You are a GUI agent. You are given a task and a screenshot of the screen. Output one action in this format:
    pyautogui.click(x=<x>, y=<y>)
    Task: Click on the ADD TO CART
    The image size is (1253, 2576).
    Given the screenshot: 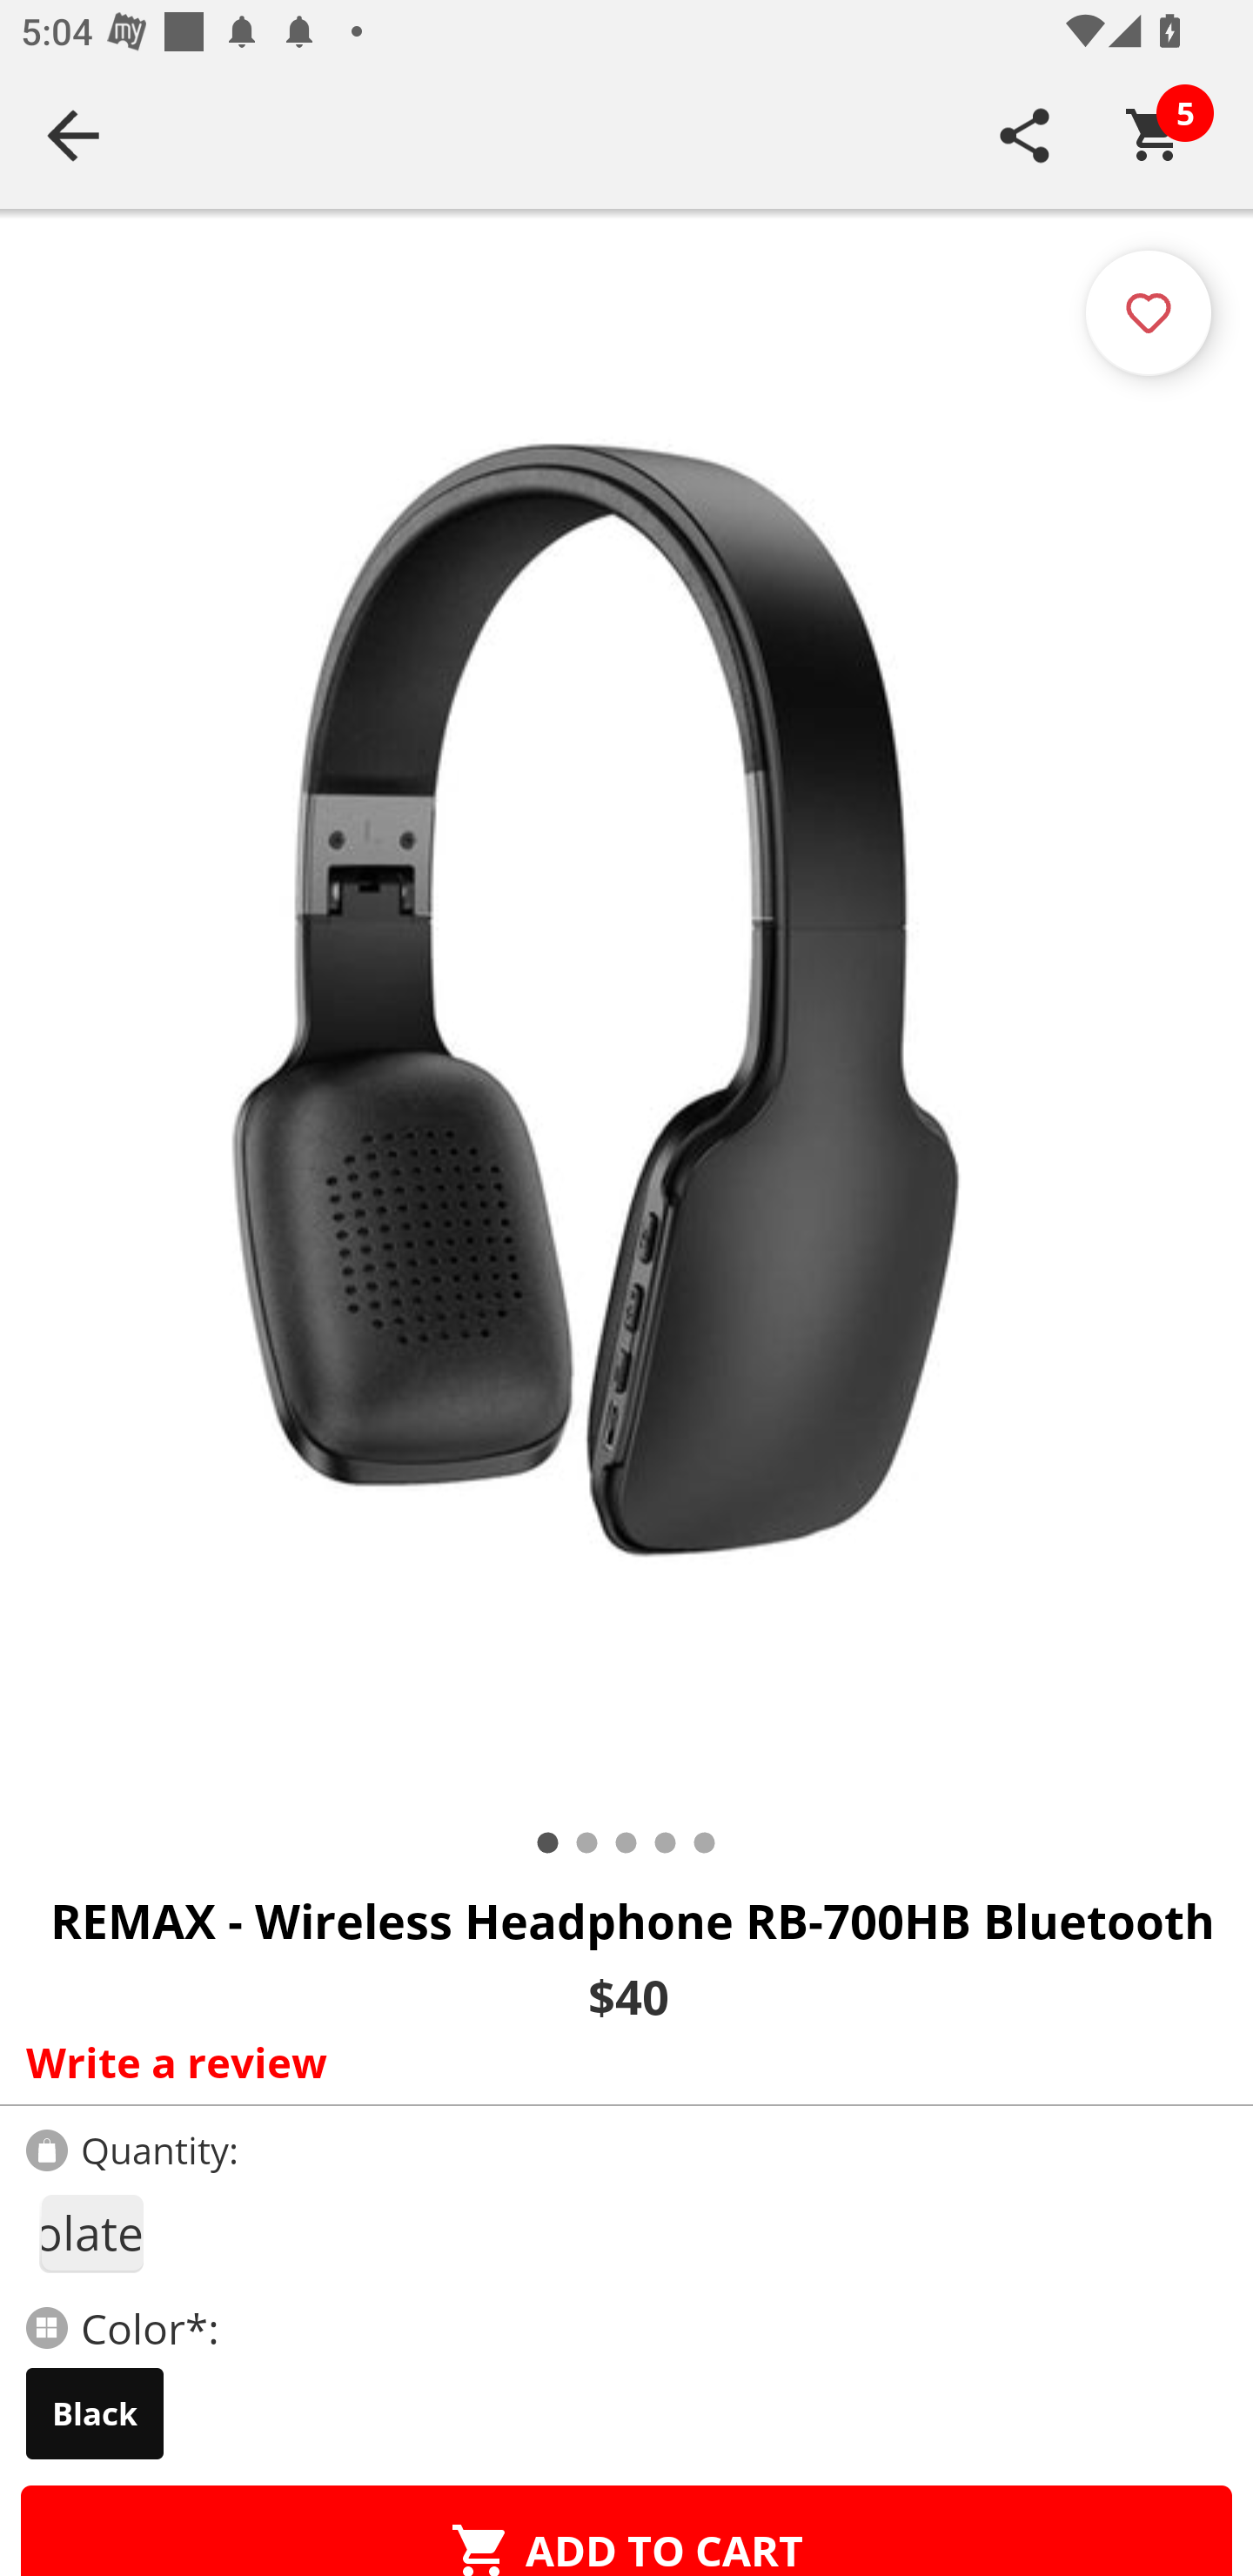 What is the action you would take?
    pyautogui.click(x=626, y=2531)
    